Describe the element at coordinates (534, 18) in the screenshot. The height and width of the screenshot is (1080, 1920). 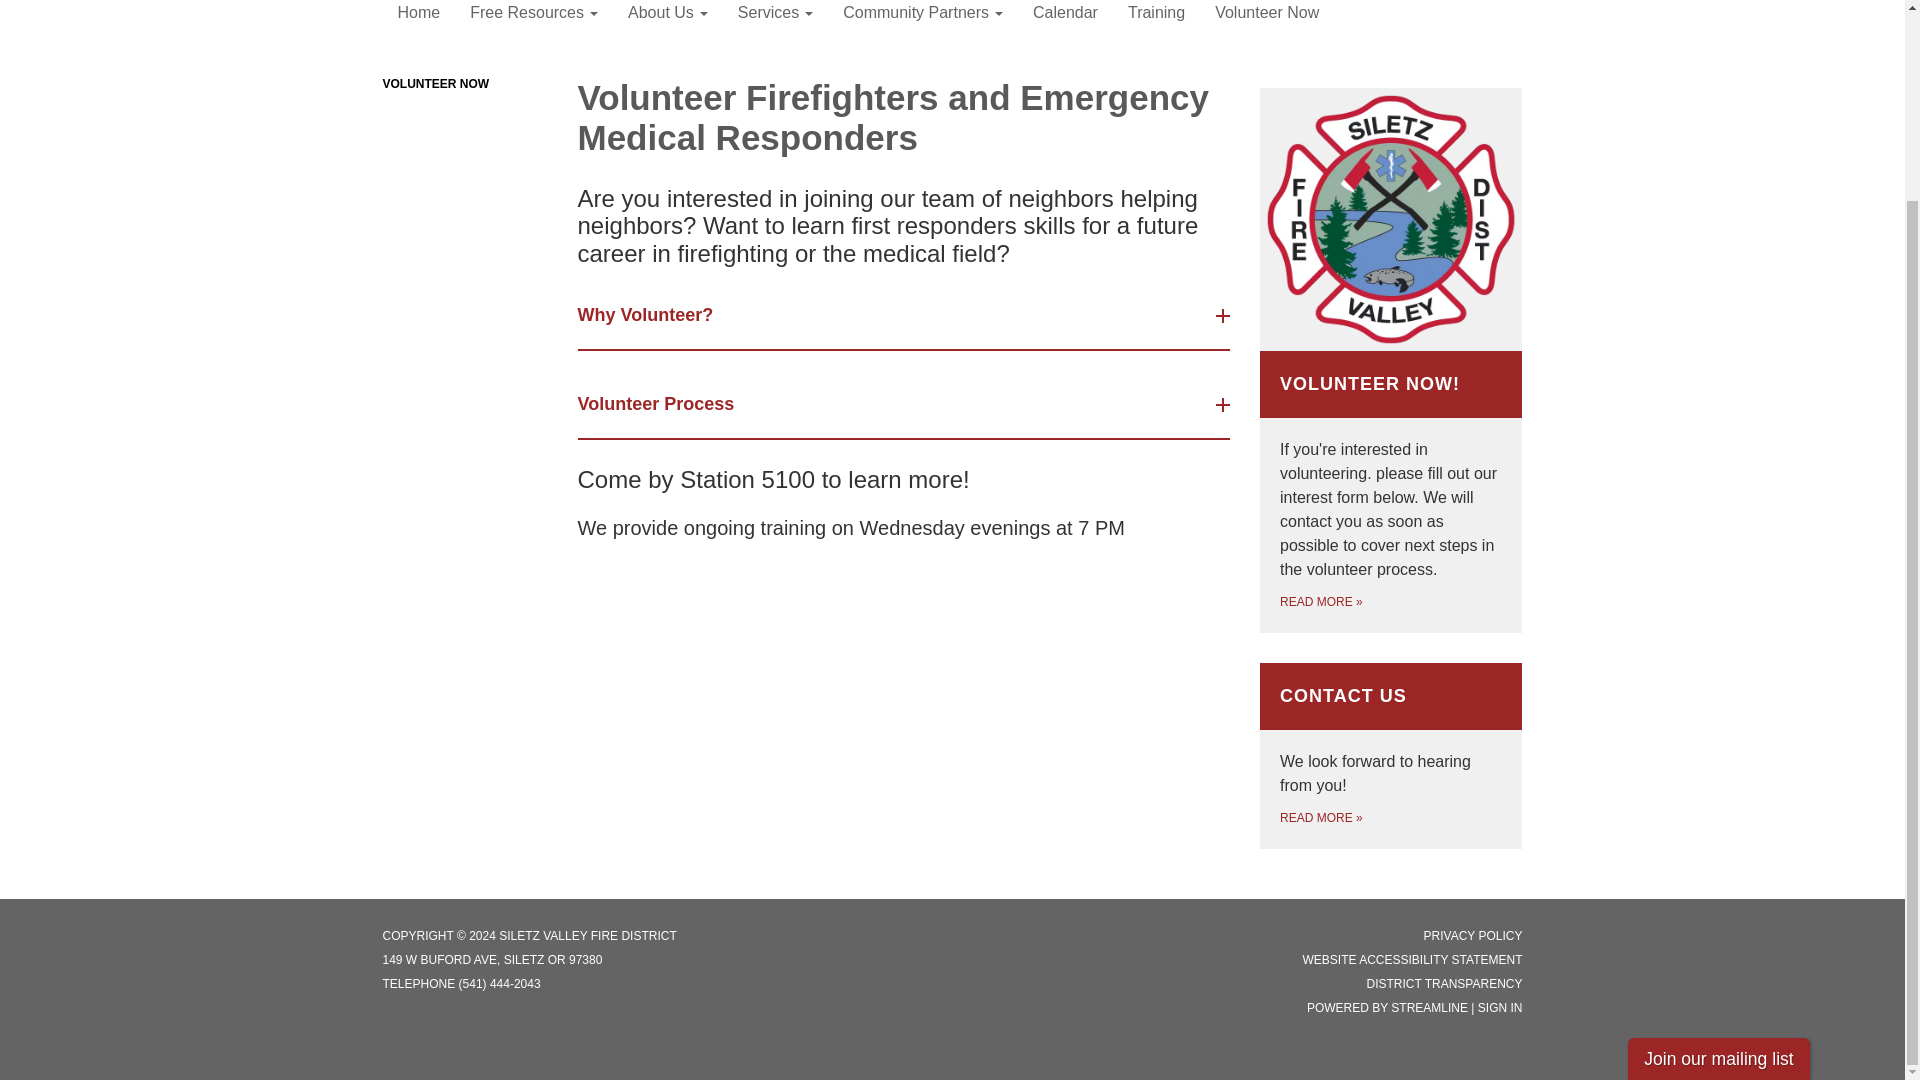
I see `Free Resources` at that location.